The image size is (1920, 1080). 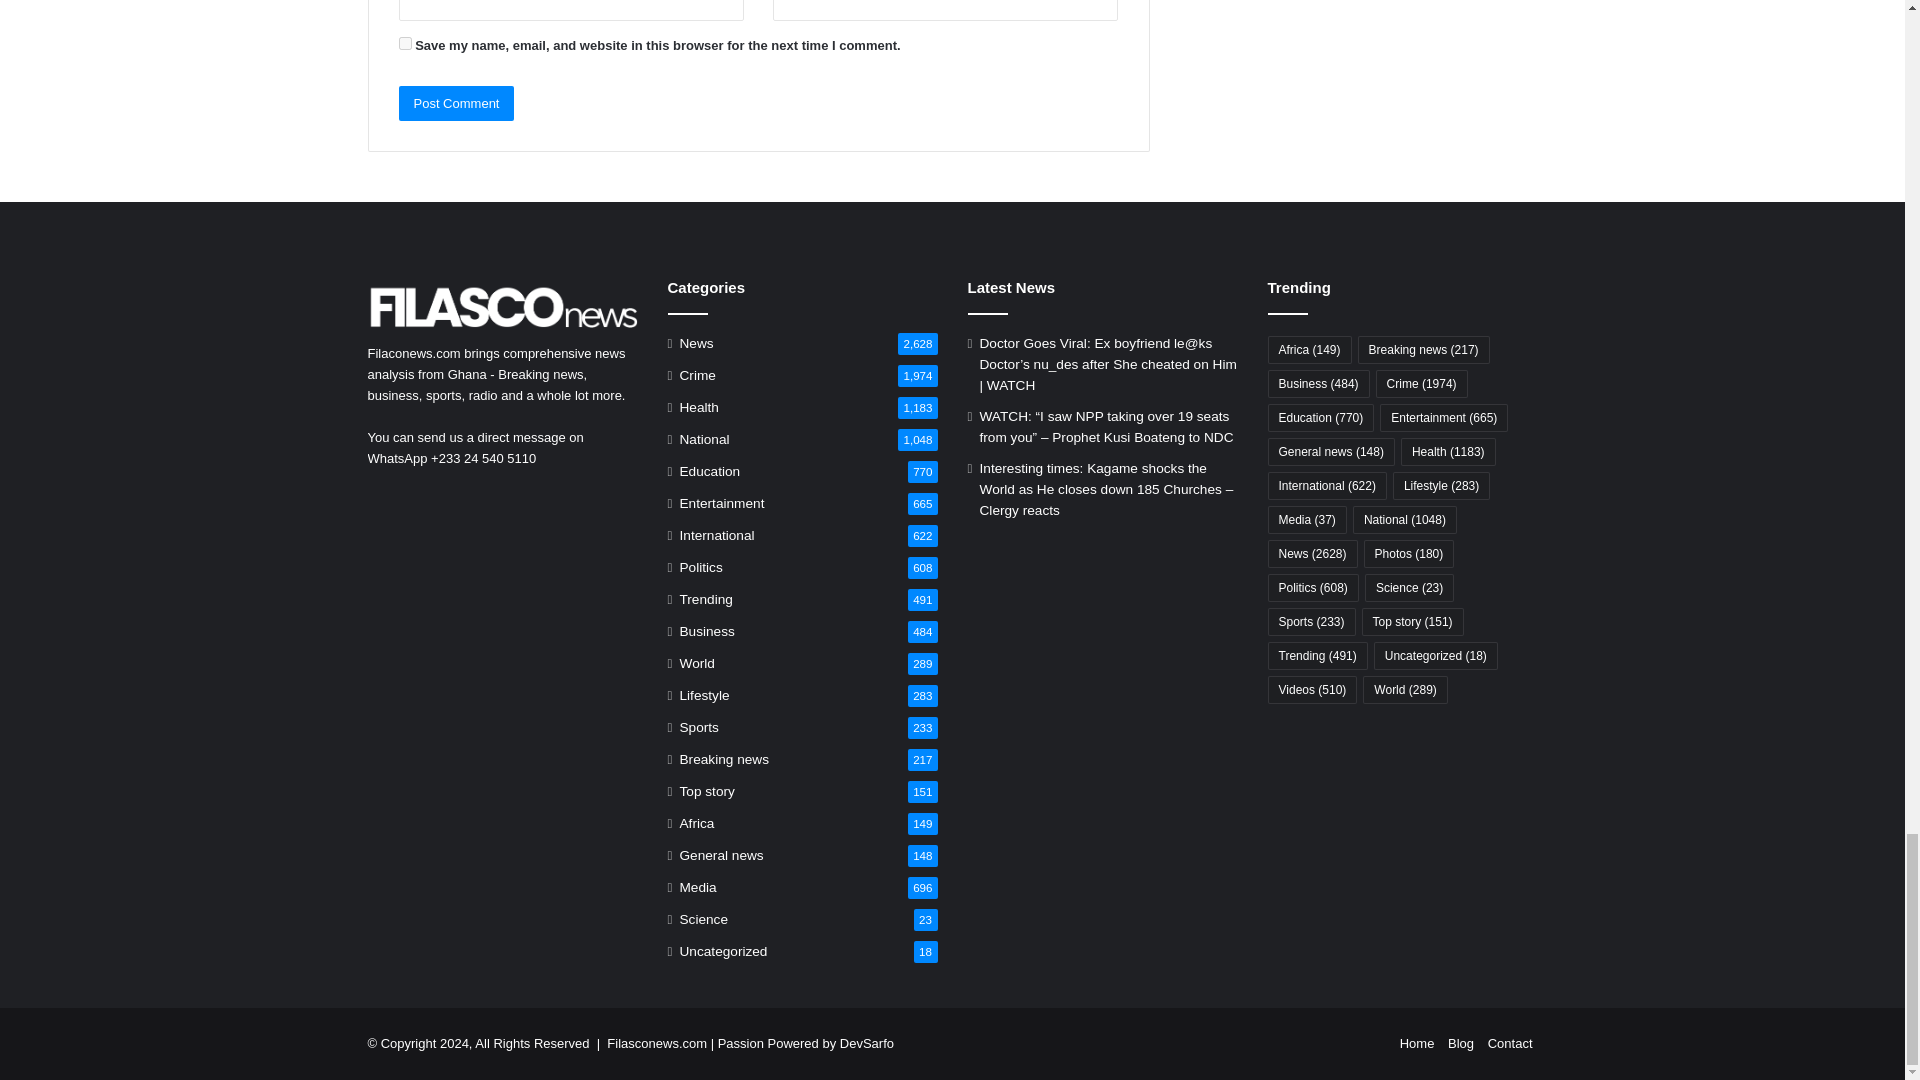 What do you see at coordinates (404, 42) in the screenshot?
I see `yes` at bounding box center [404, 42].